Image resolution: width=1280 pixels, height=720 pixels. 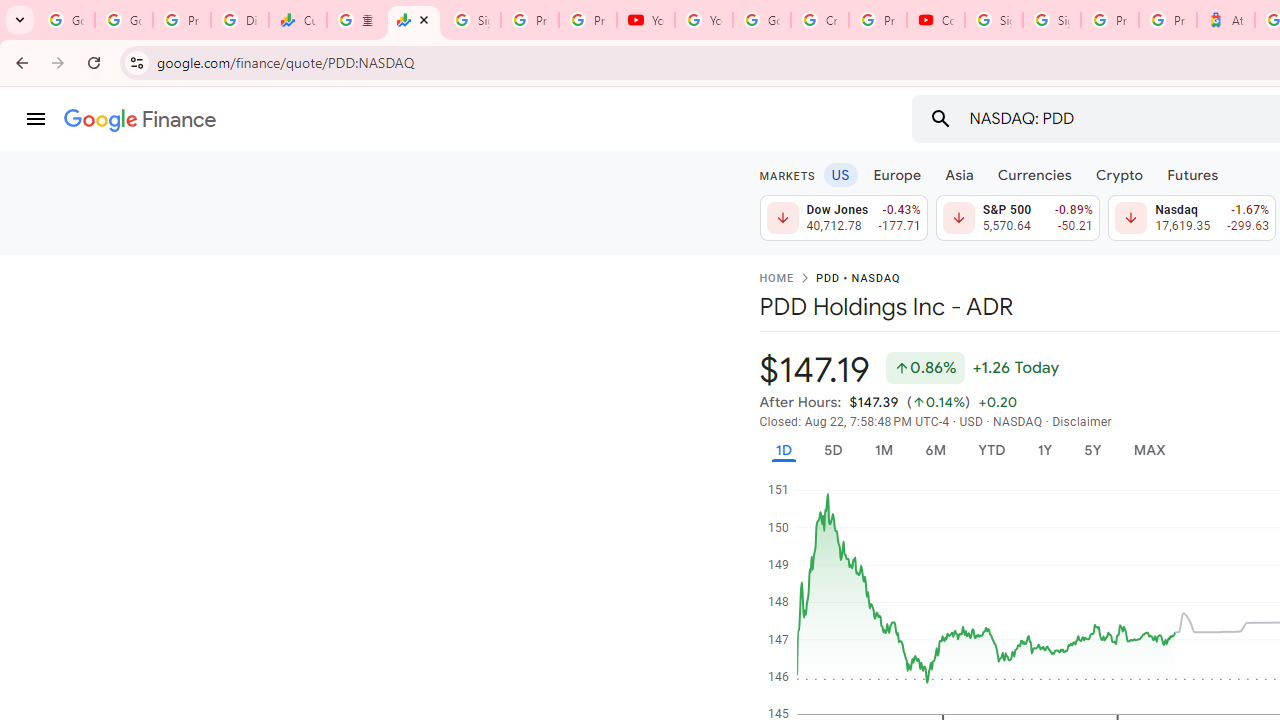 I want to click on HOME, so click(x=776, y=279).